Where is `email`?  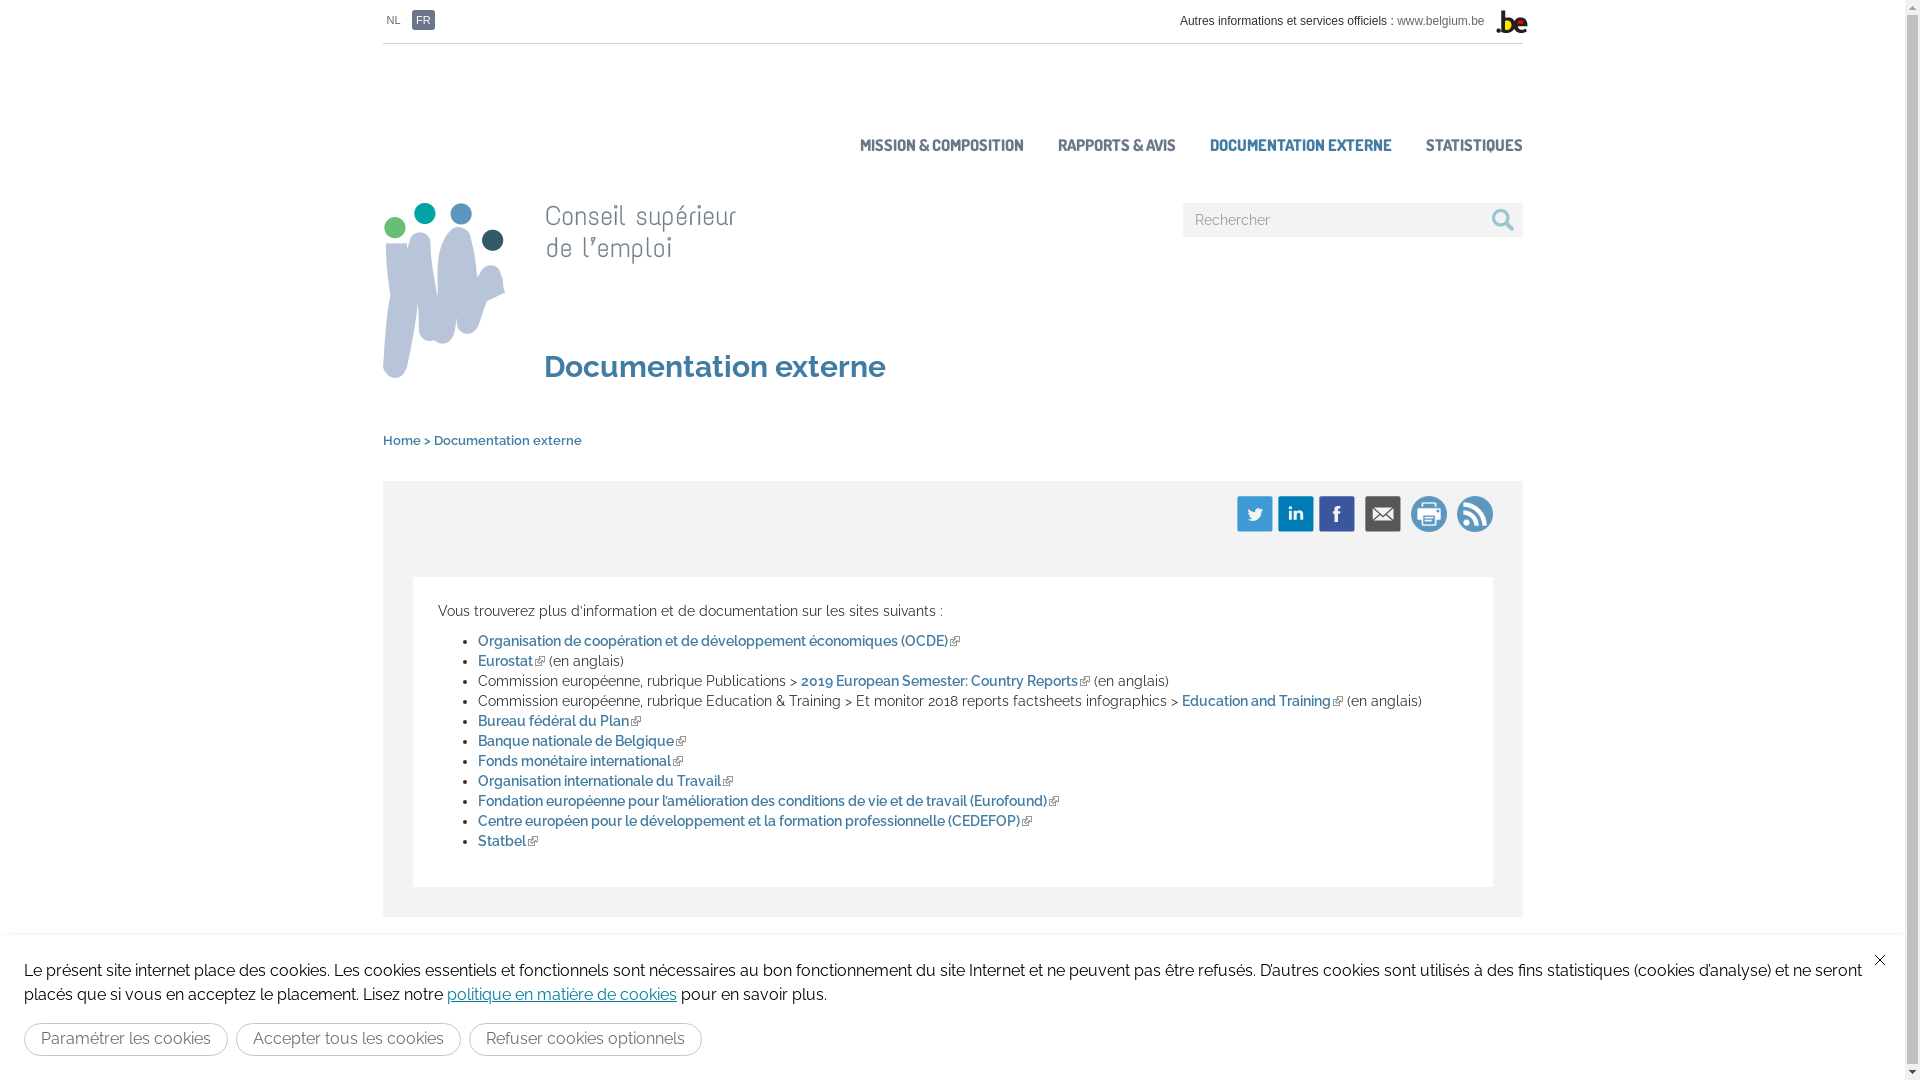
email is located at coordinates (1382, 514).